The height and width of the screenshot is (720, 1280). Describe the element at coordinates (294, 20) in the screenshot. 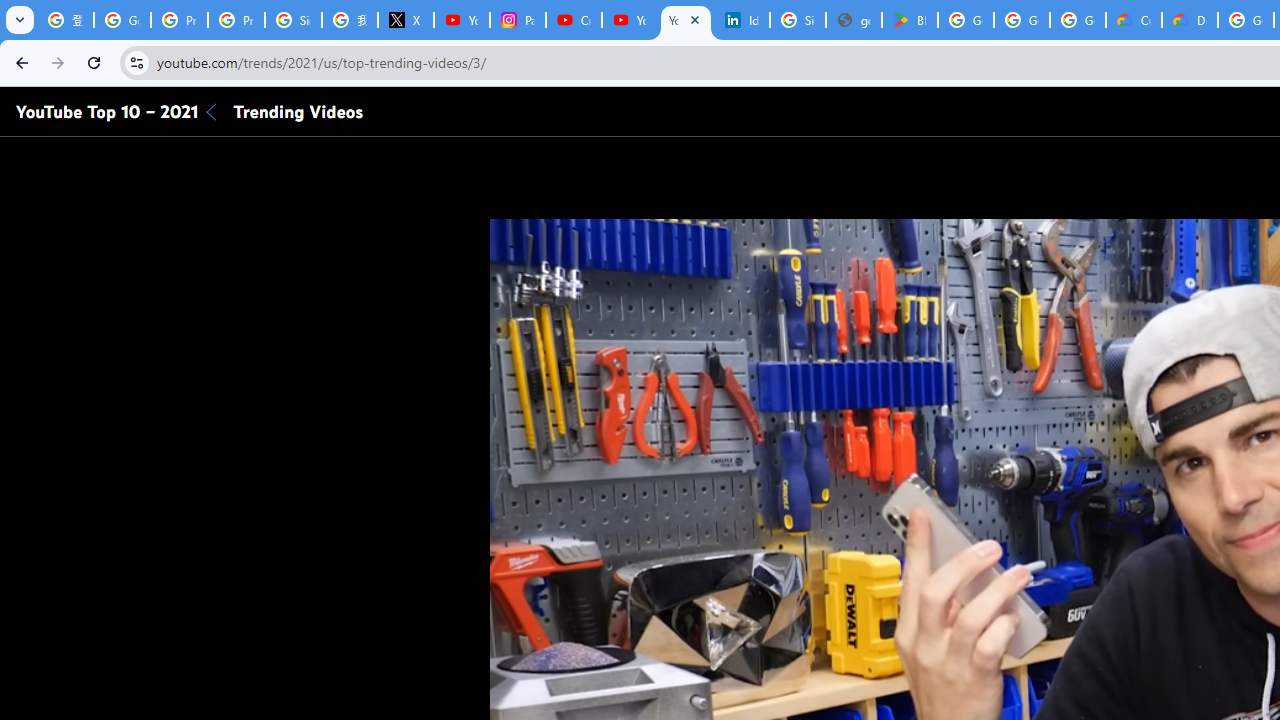

I see `Sign in - Google Accounts` at that location.